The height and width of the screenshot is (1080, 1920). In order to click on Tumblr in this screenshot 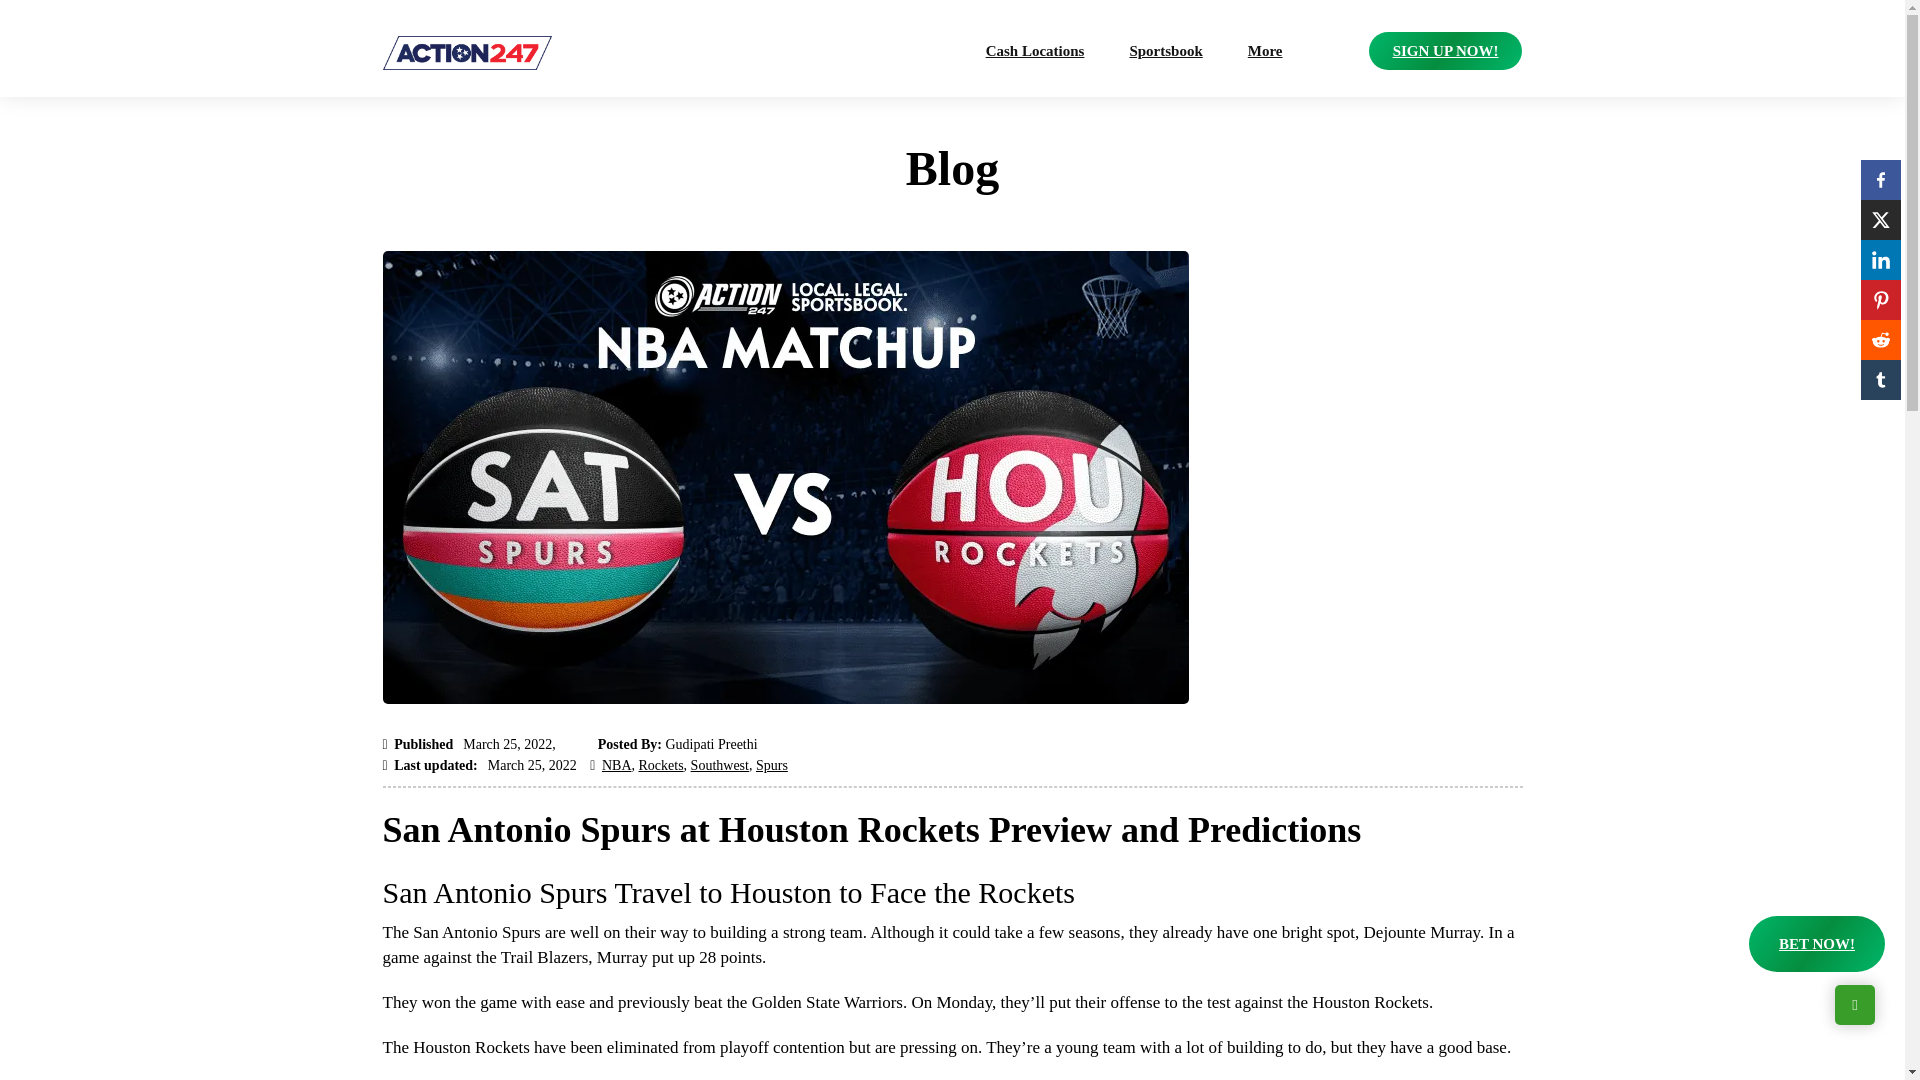, I will do `click(1880, 379)`.